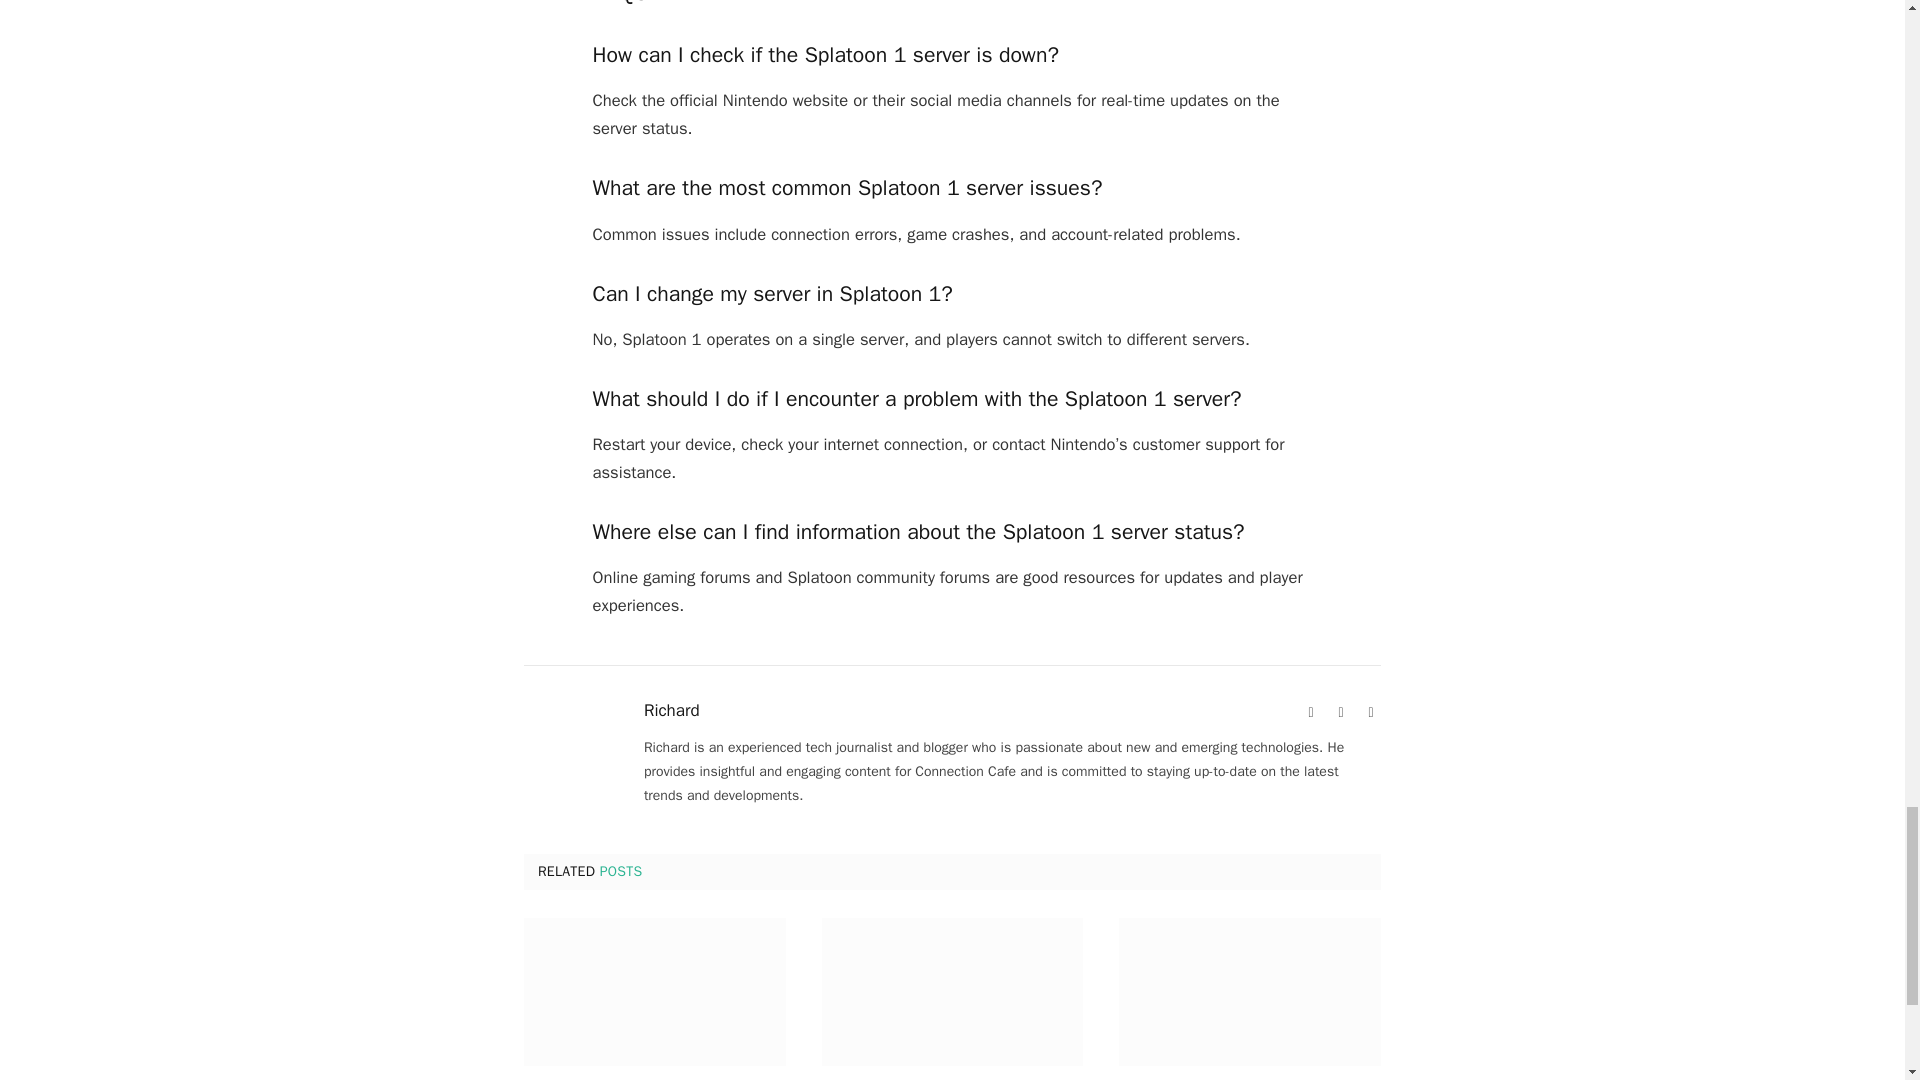 The height and width of the screenshot is (1080, 1920). What do you see at coordinates (952, 991) in the screenshot?
I see `NBA 2K14 Server Status: Is it Working Fine?` at bounding box center [952, 991].